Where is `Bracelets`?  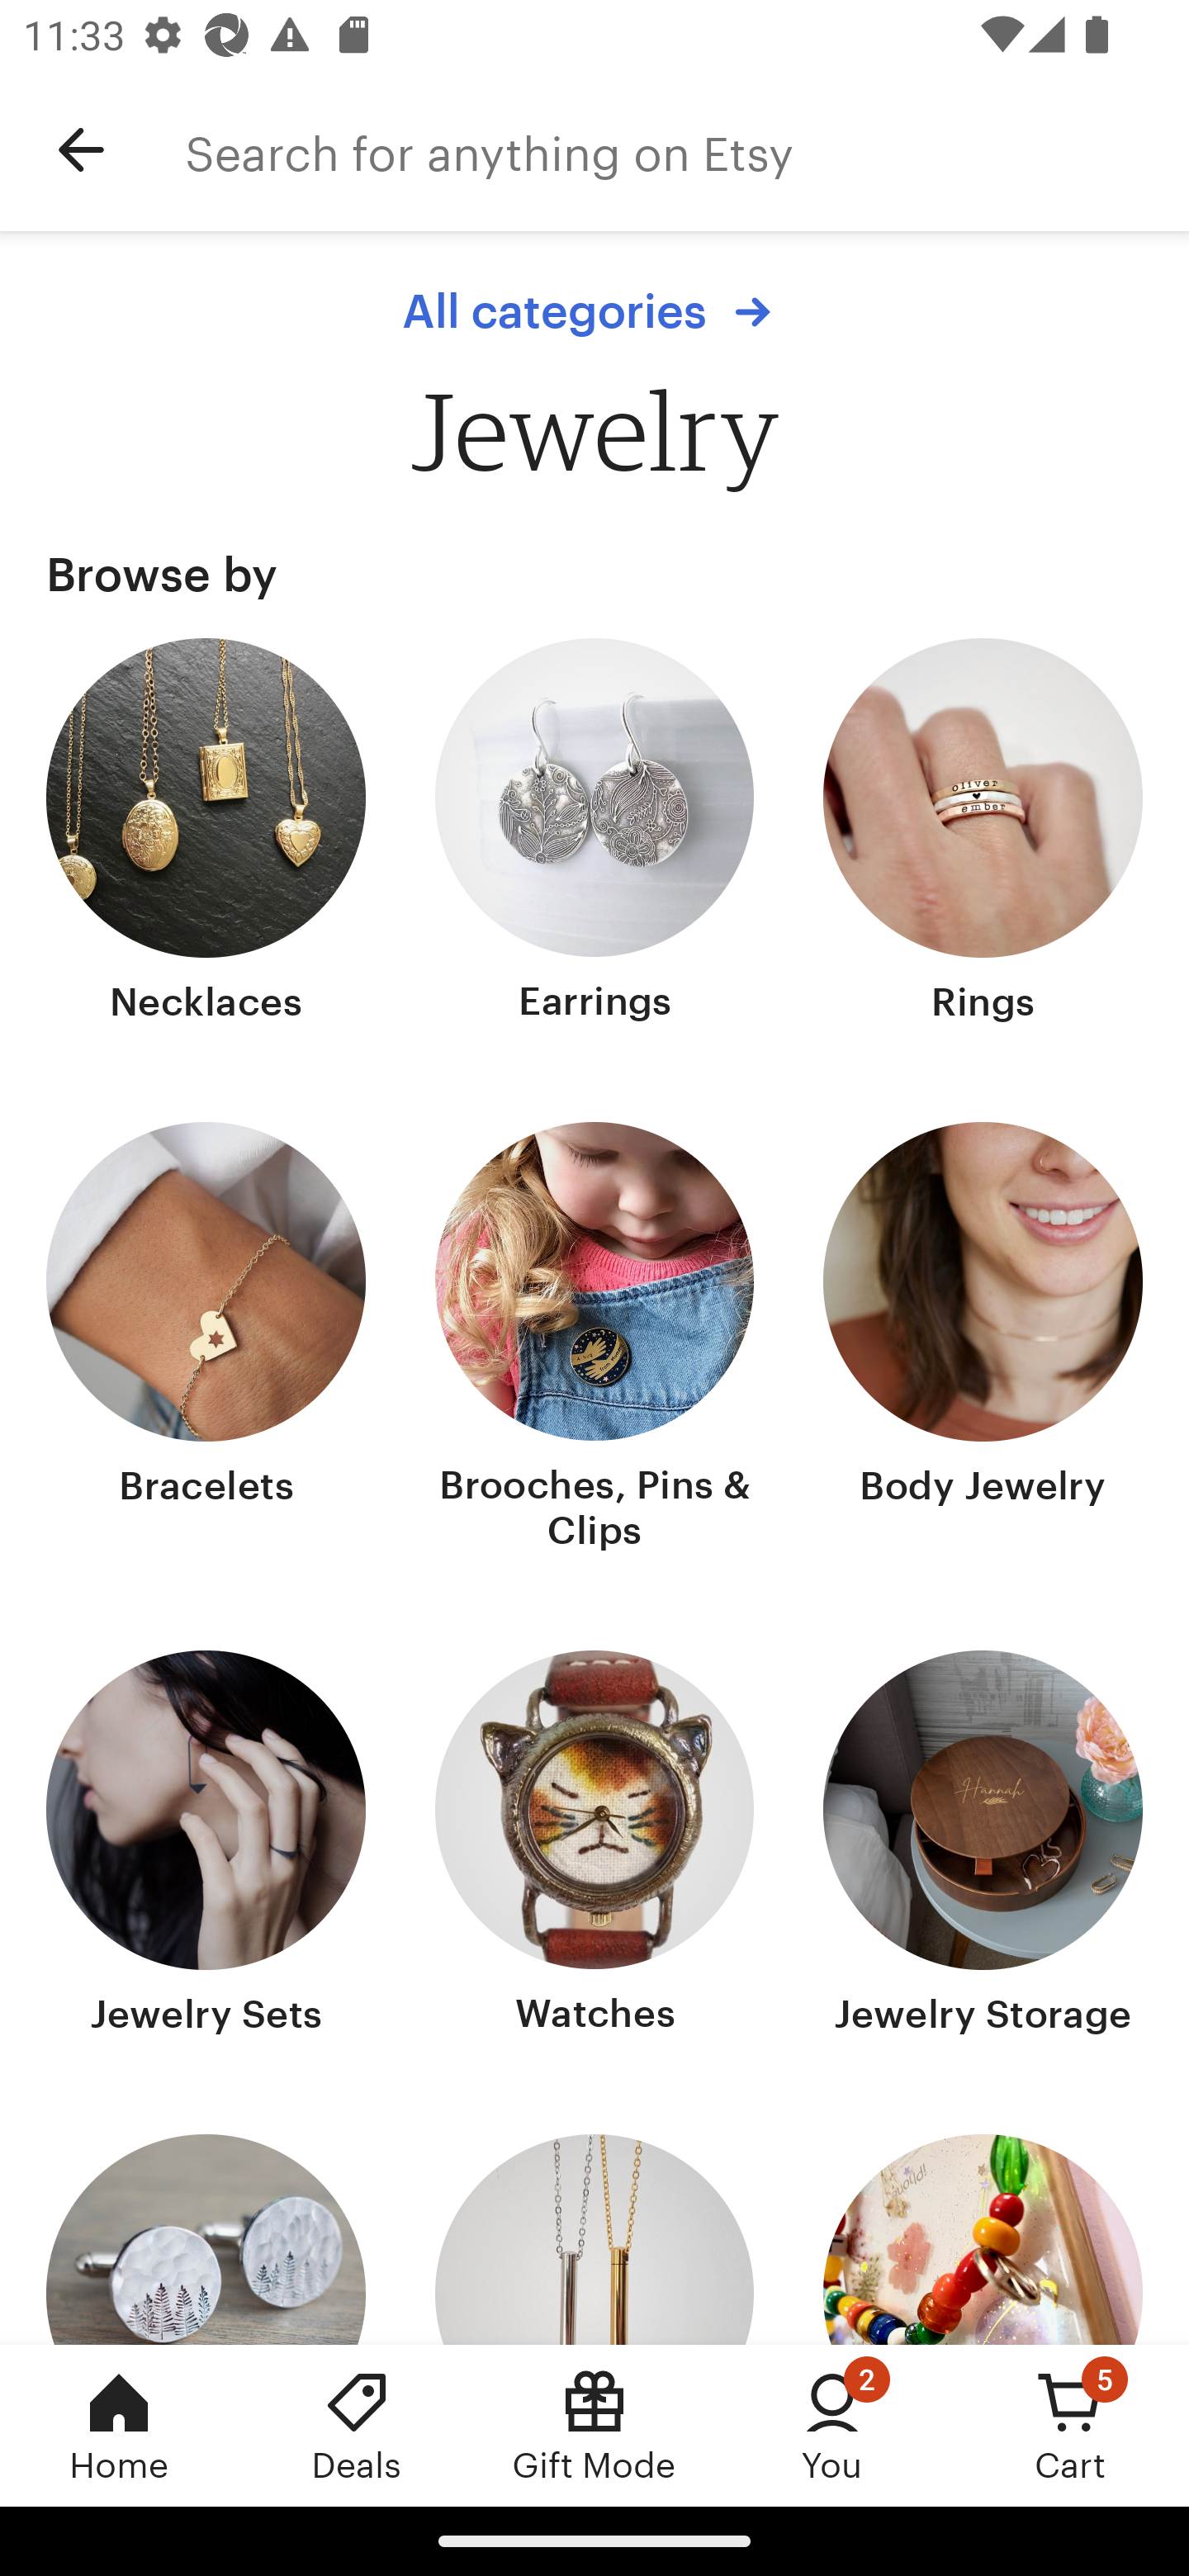 Bracelets is located at coordinates (206, 1341).